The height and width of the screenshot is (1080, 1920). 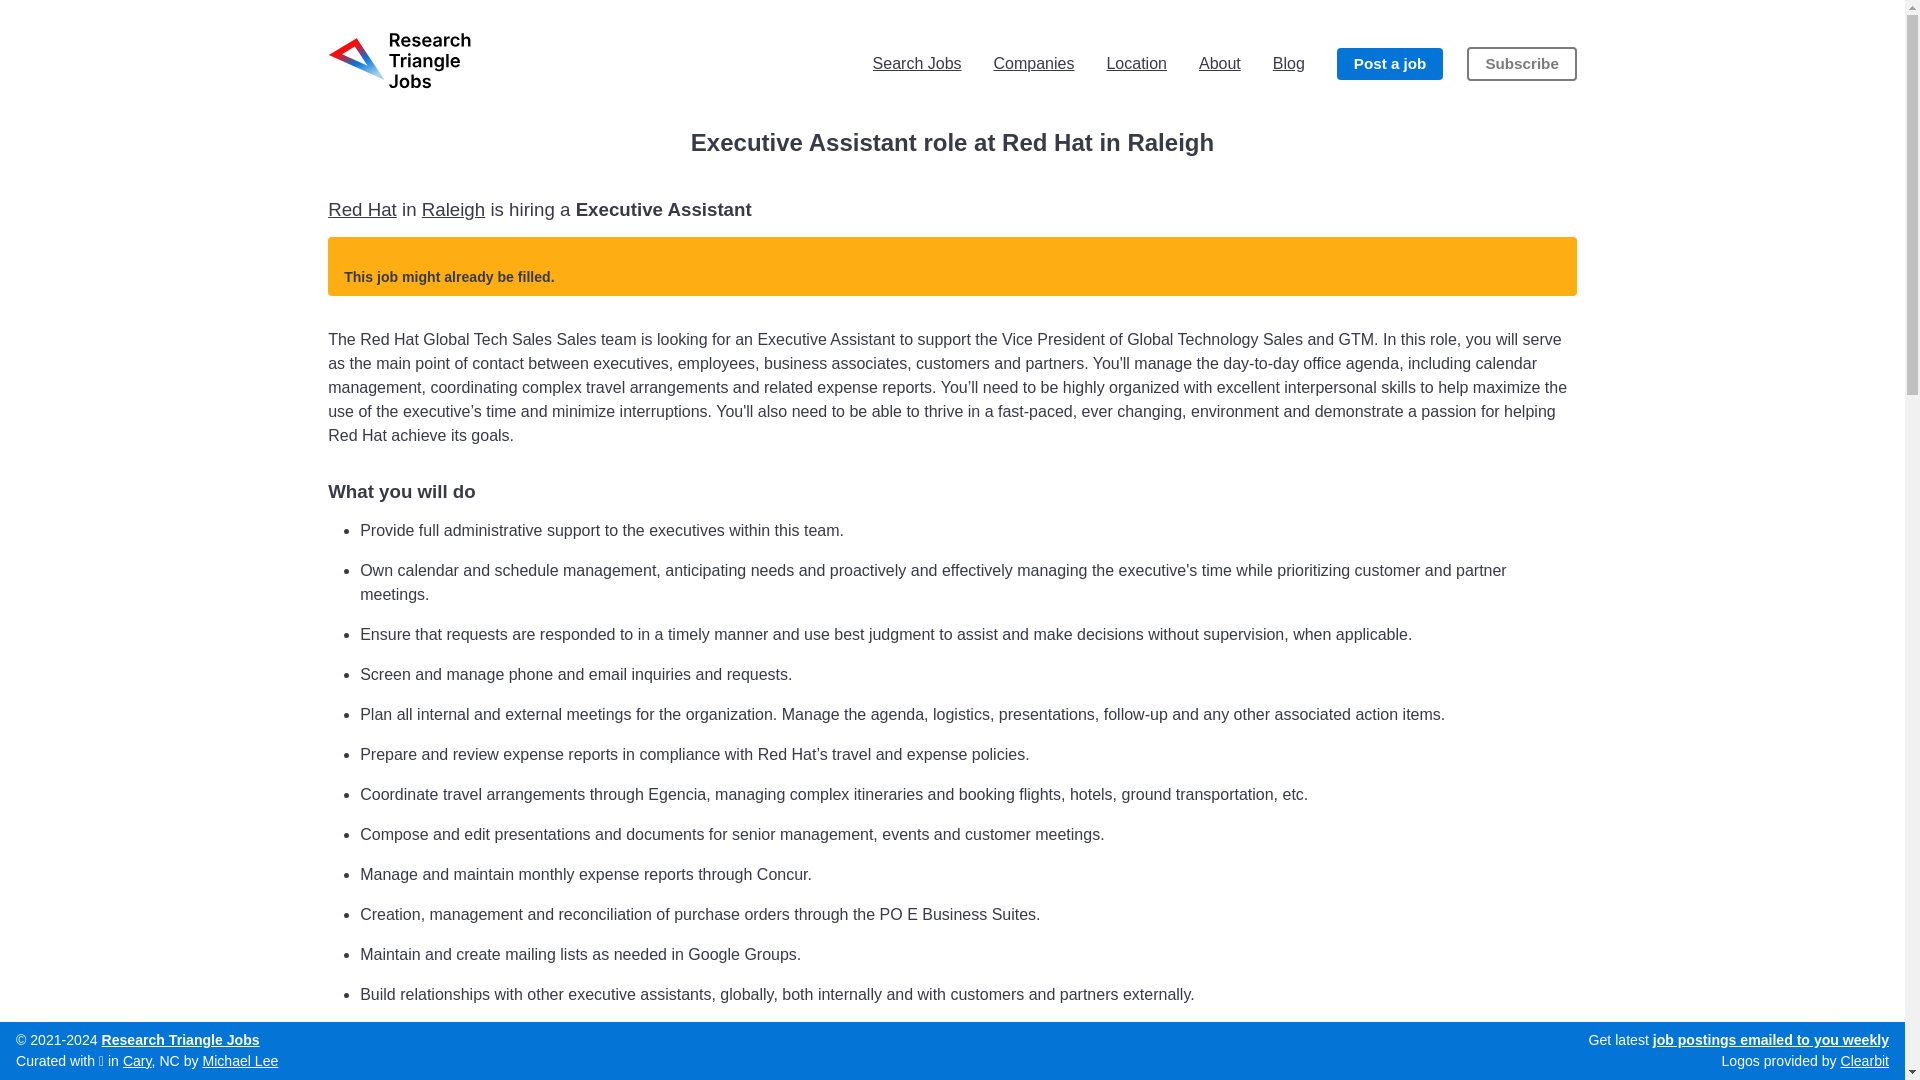 What do you see at coordinates (1288, 63) in the screenshot?
I see `Blog` at bounding box center [1288, 63].